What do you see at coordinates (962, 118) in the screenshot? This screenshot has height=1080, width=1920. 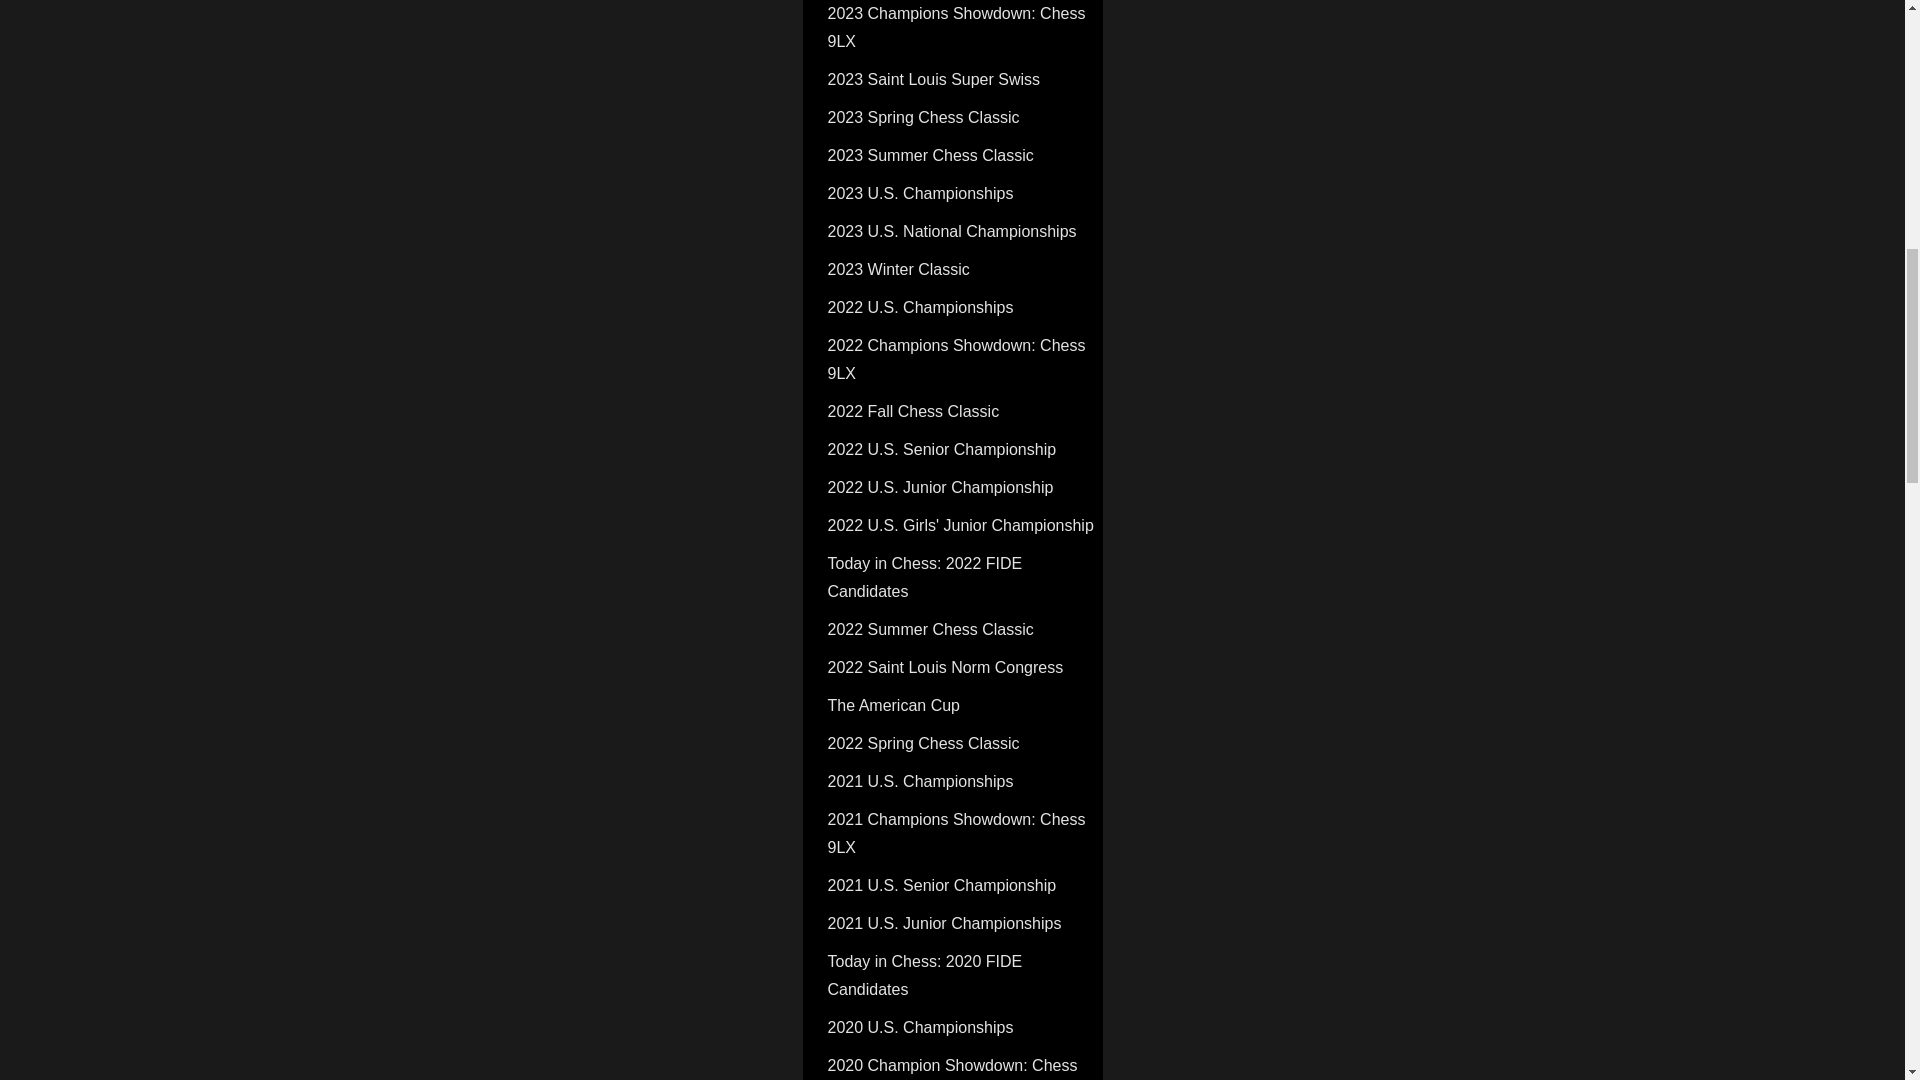 I see `2023 Spring Chess Classic` at bounding box center [962, 118].